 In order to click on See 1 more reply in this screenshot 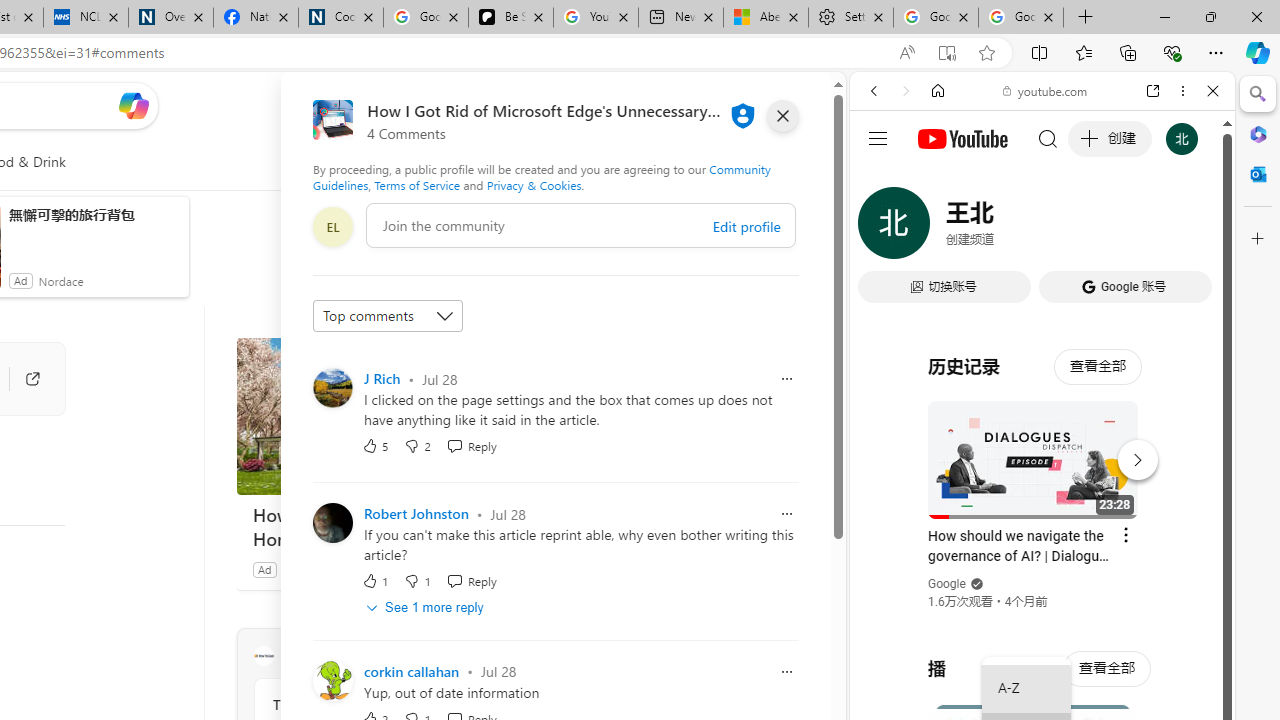, I will do `click(426, 606)`.